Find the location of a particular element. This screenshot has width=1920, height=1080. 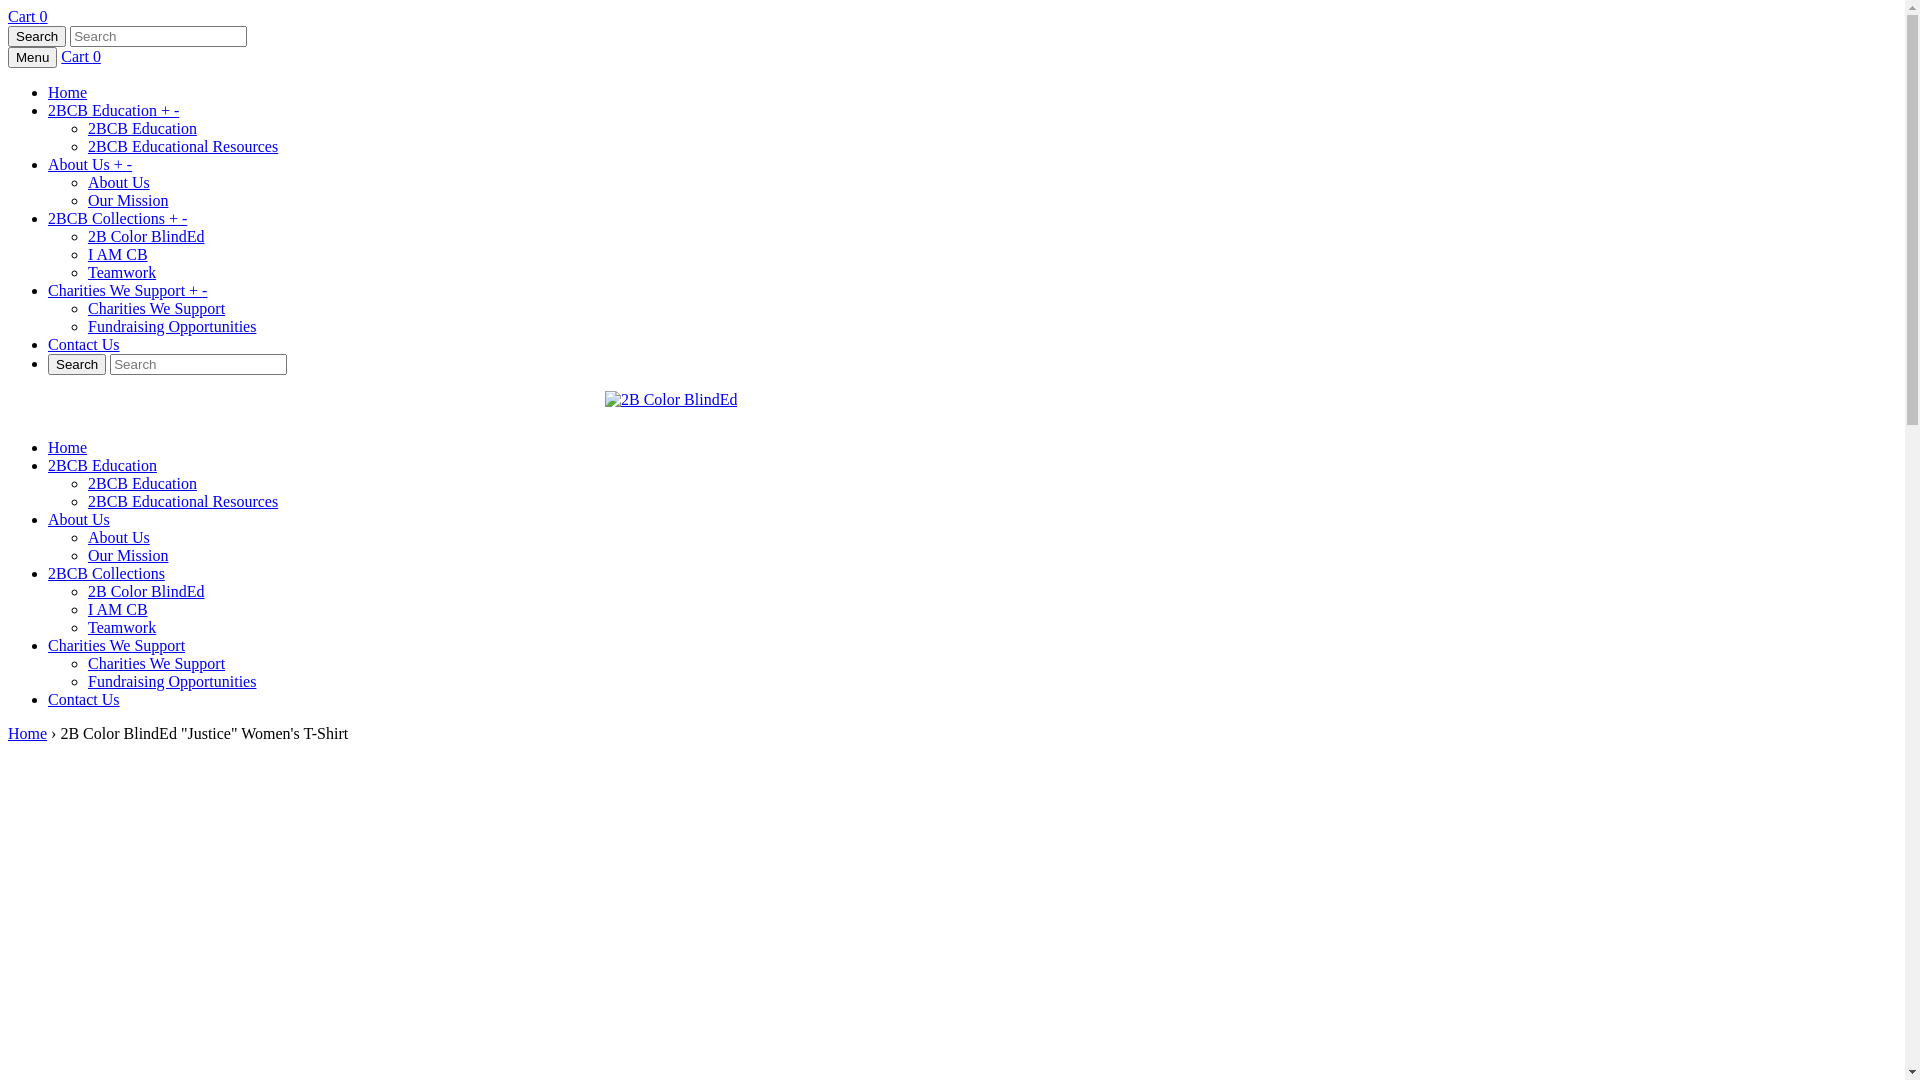

Home is located at coordinates (68, 448).